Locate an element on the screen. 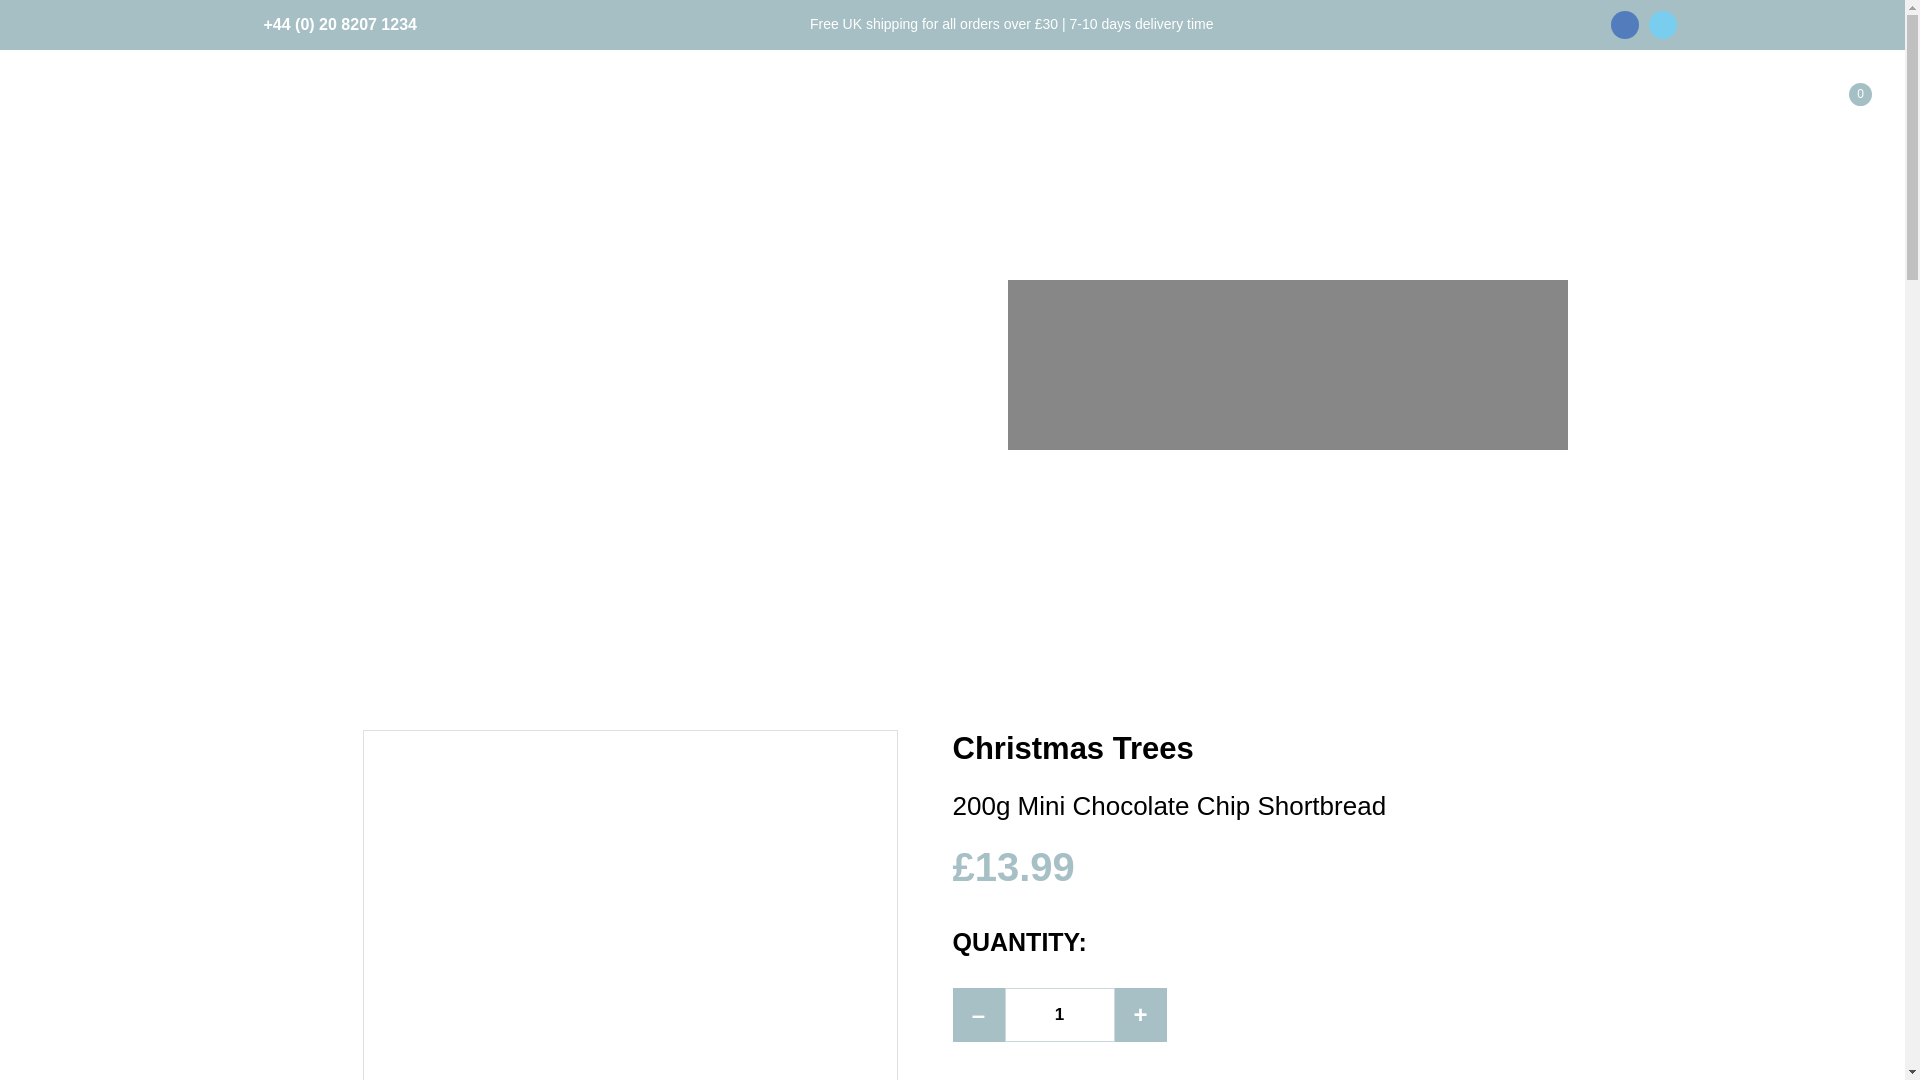 This screenshot has height=1080, width=1920. BROCHURE is located at coordinates (1398, 109).